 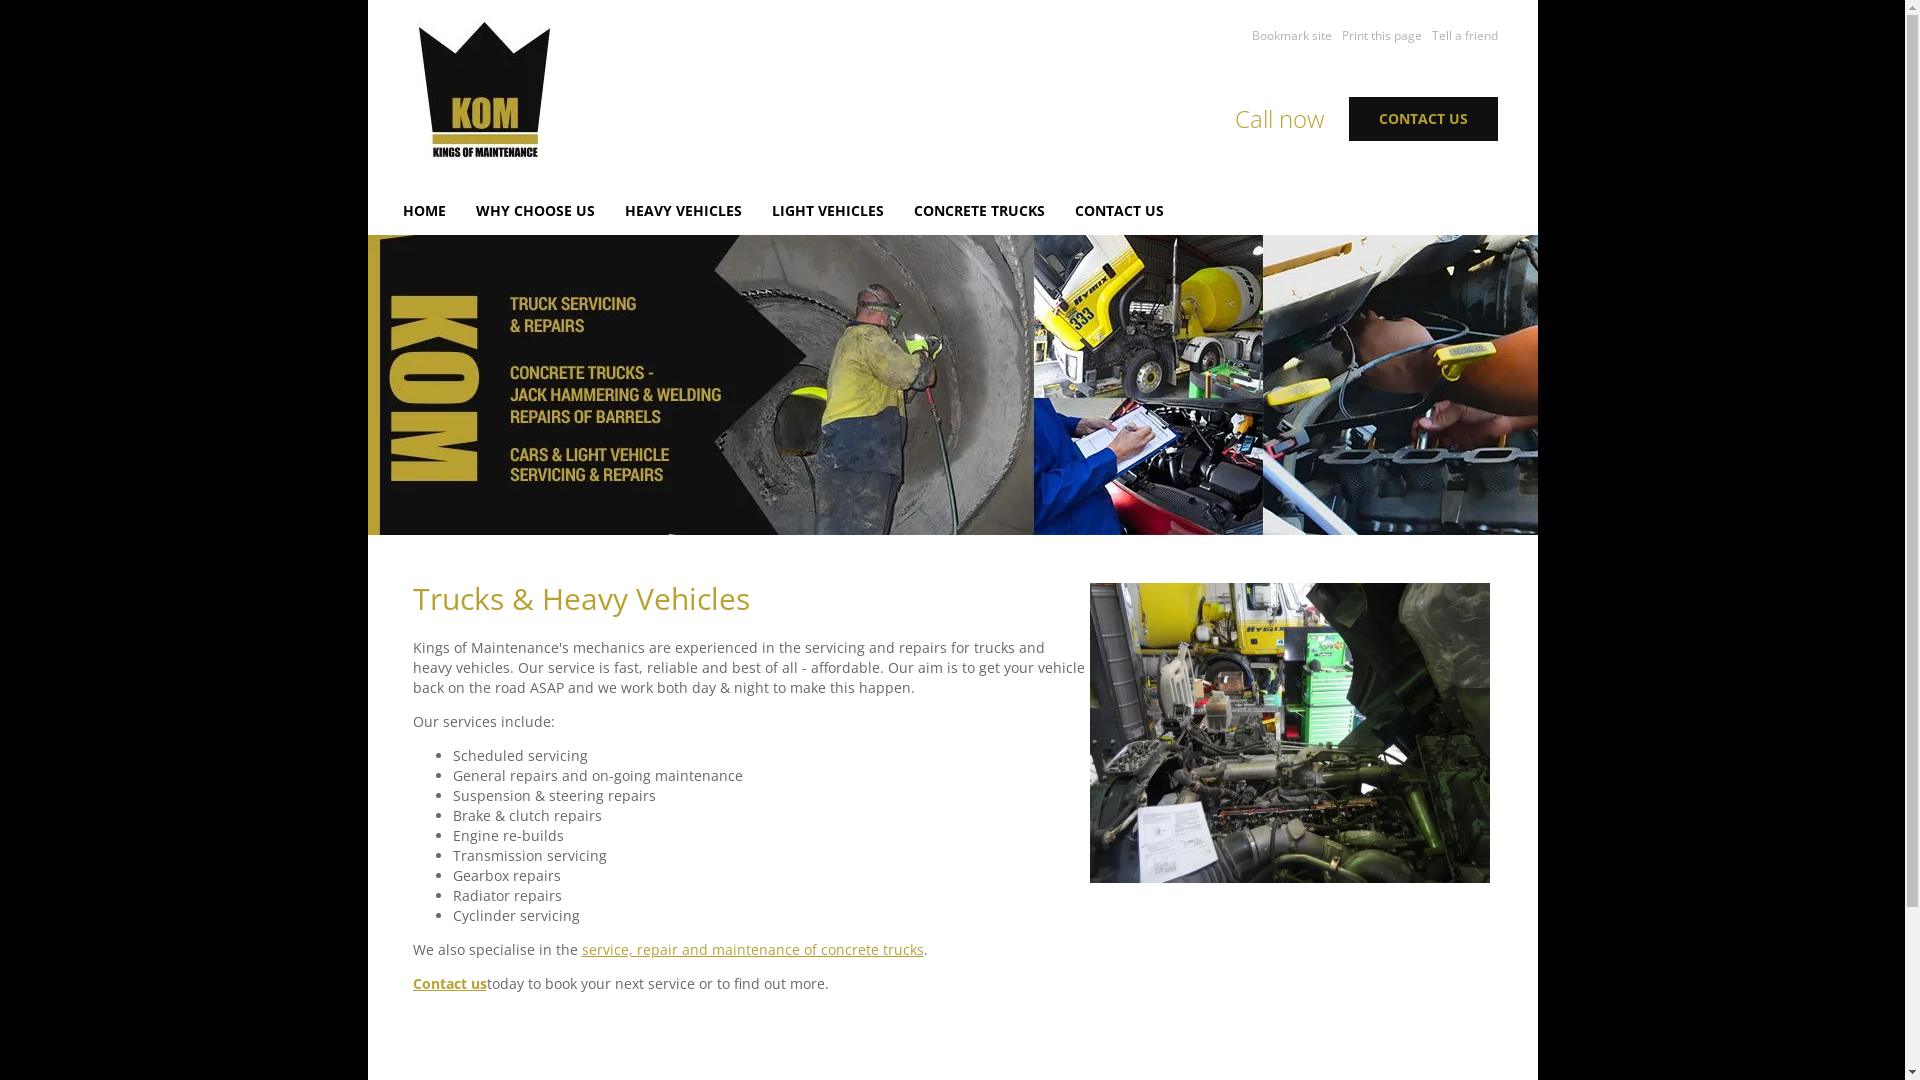 What do you see at coordinates (1118, 210) in the screenshot?
I see `CONTACT US` at bounding box center [1118, 210].